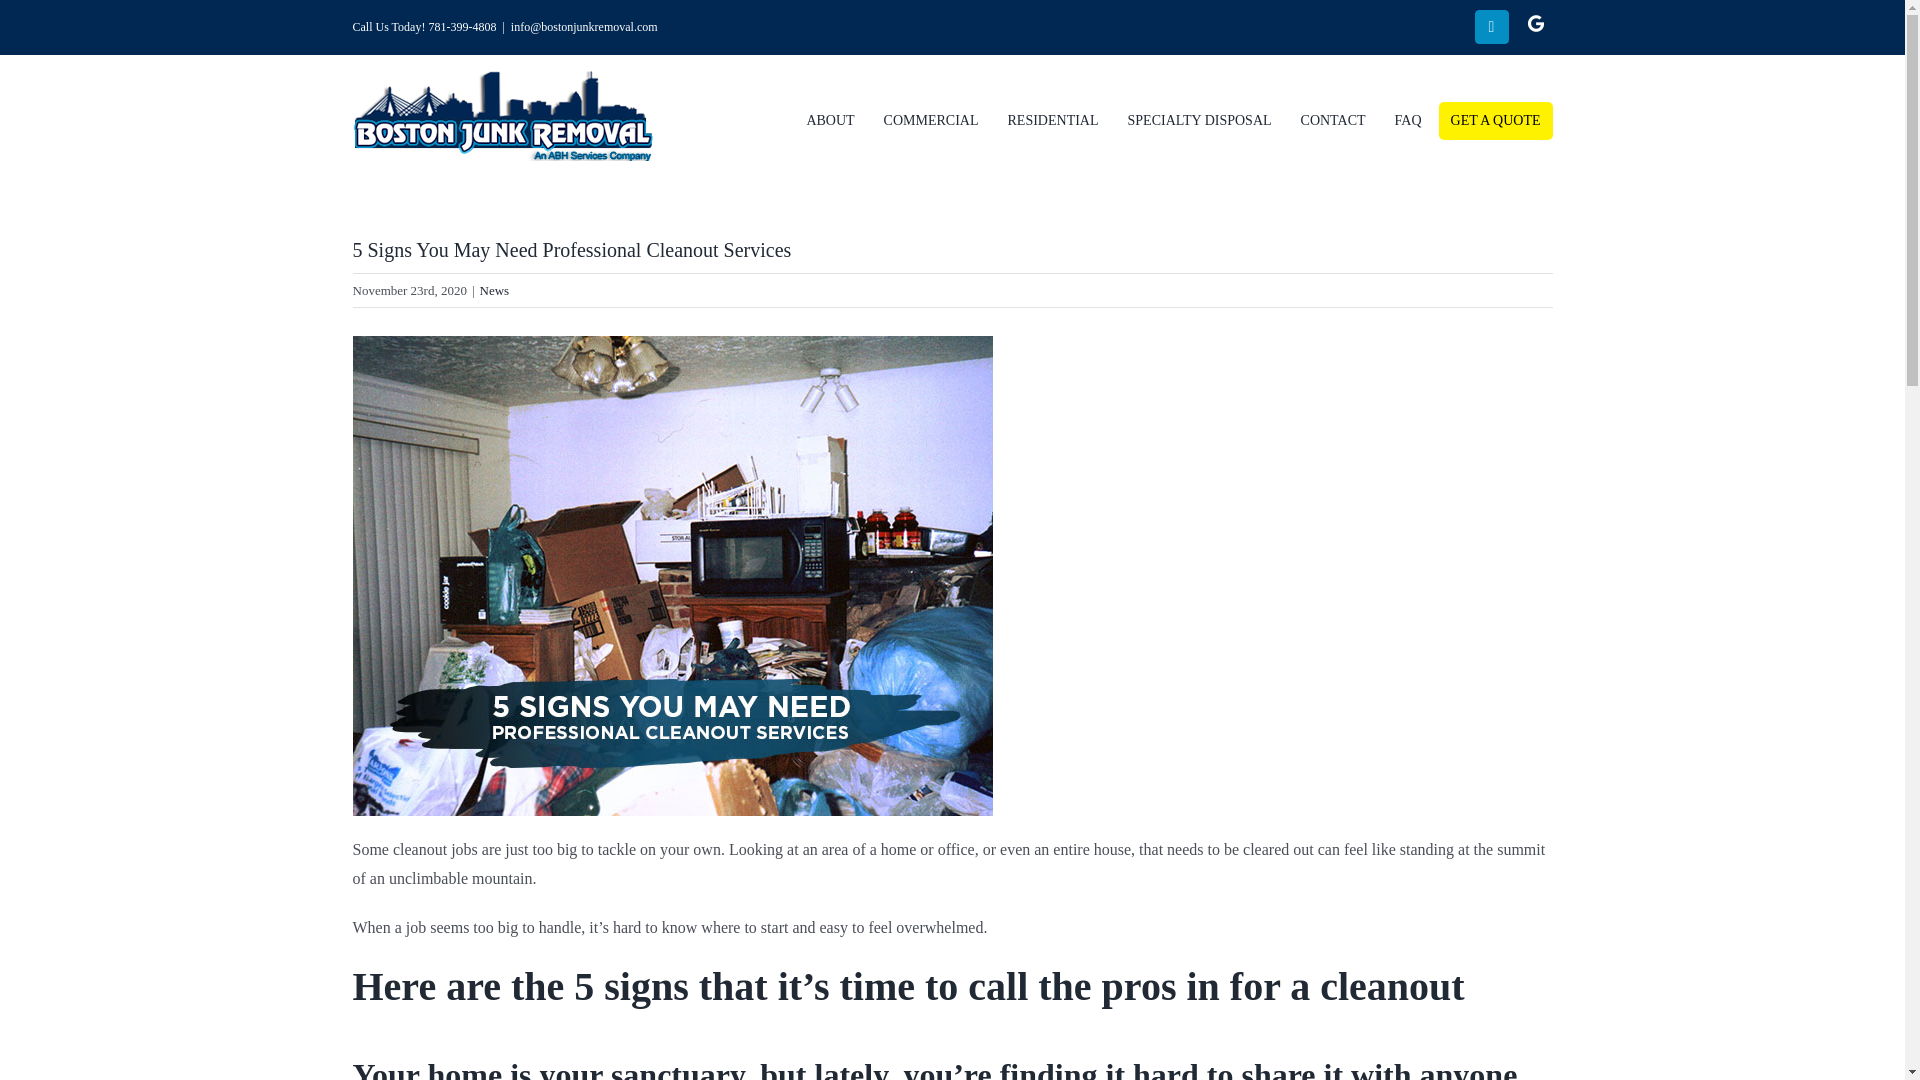 This screenshot has height=1080, width=1920. Describe the element at coordinates (1200, 120) in the screenshot. I see `SPECIALTY DISPOSAL` at that location.